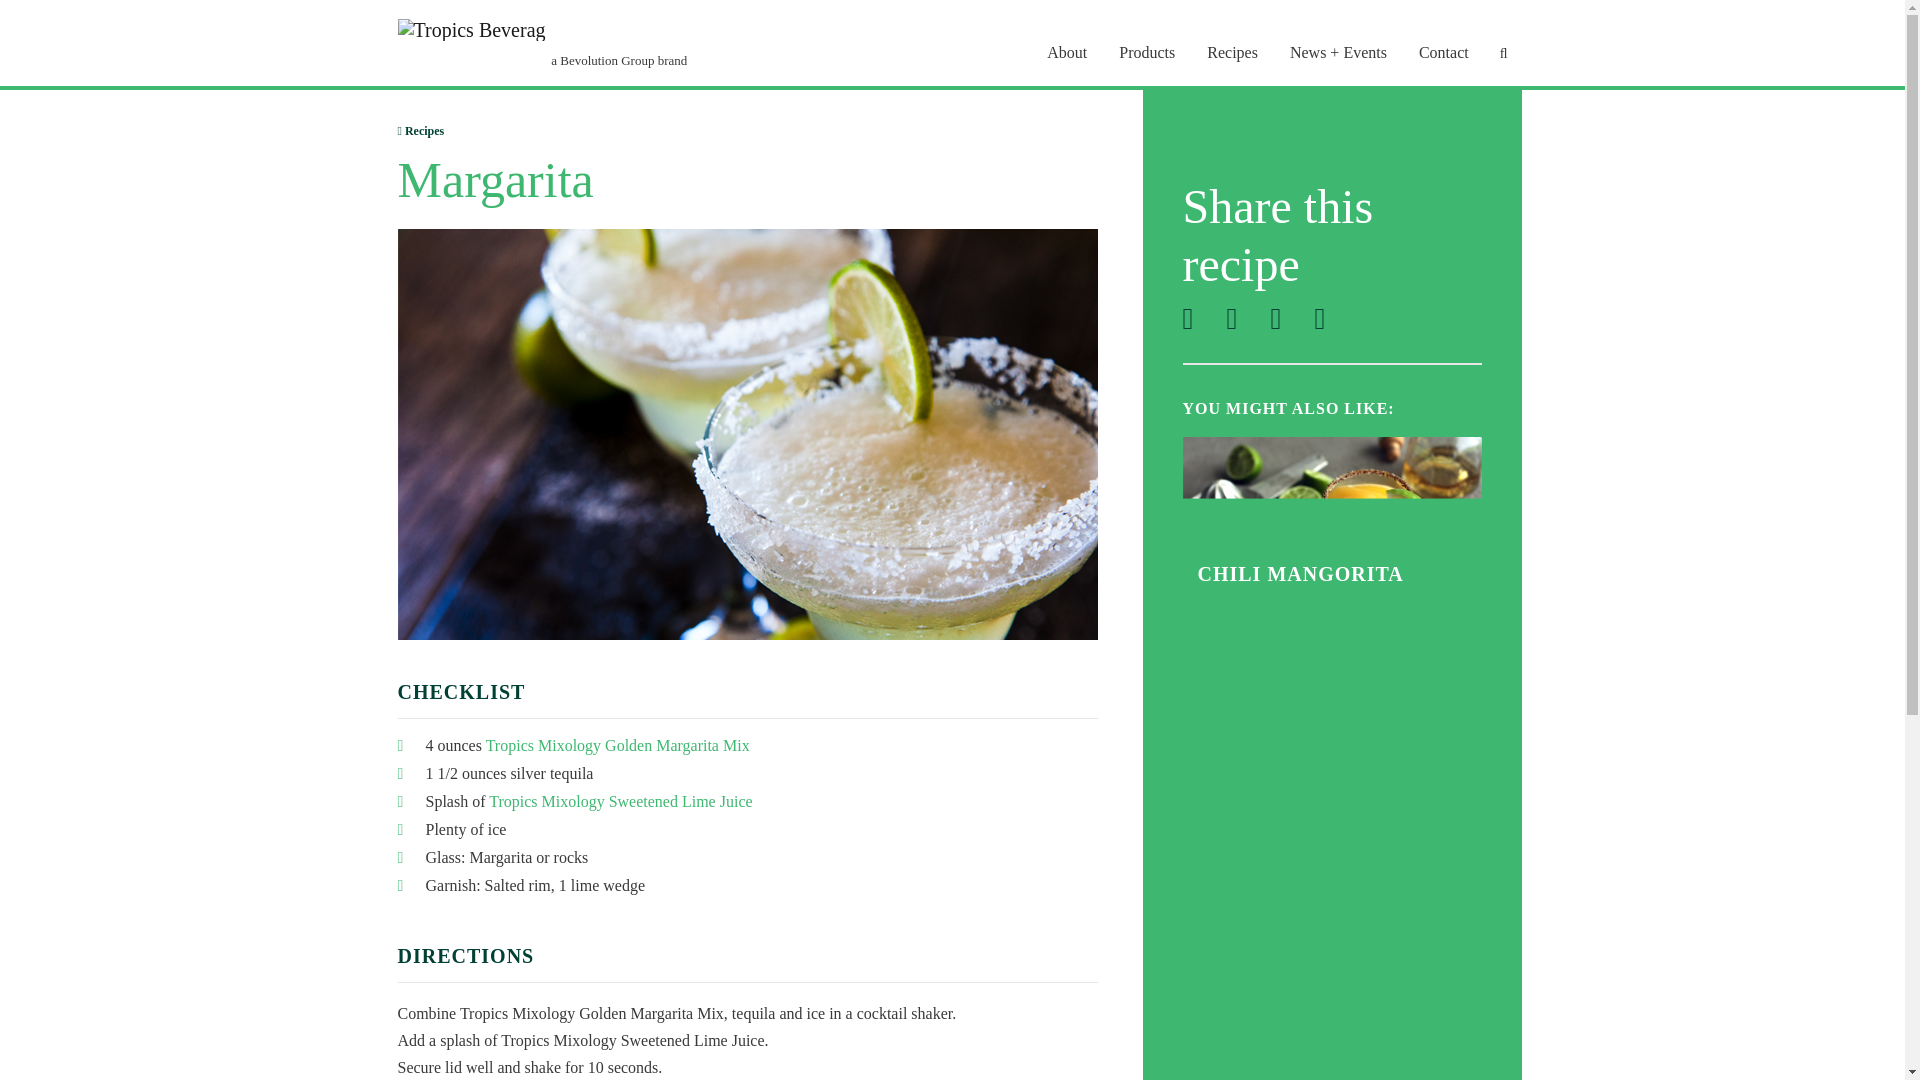  I want to click on About, so click(1066, 52).